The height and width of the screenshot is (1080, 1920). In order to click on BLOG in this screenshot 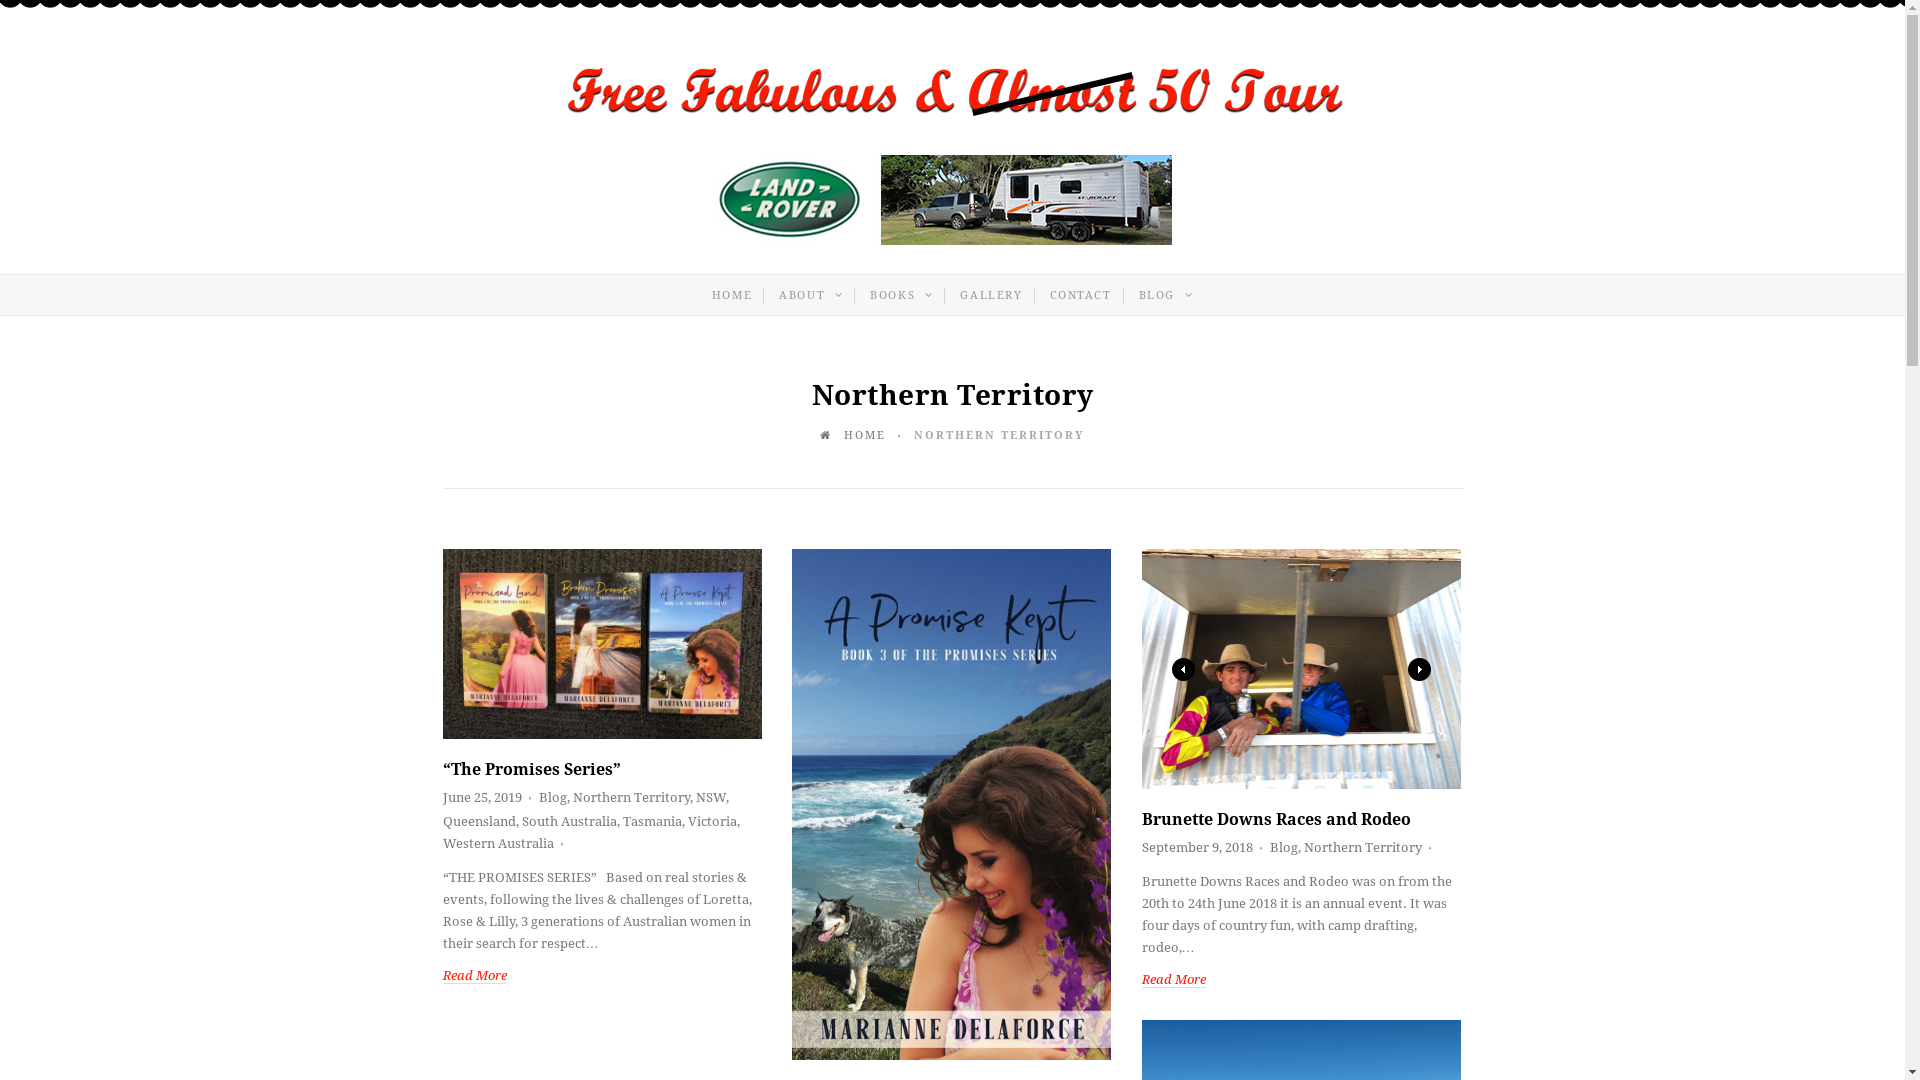, I will do `click(1166, 296)`.